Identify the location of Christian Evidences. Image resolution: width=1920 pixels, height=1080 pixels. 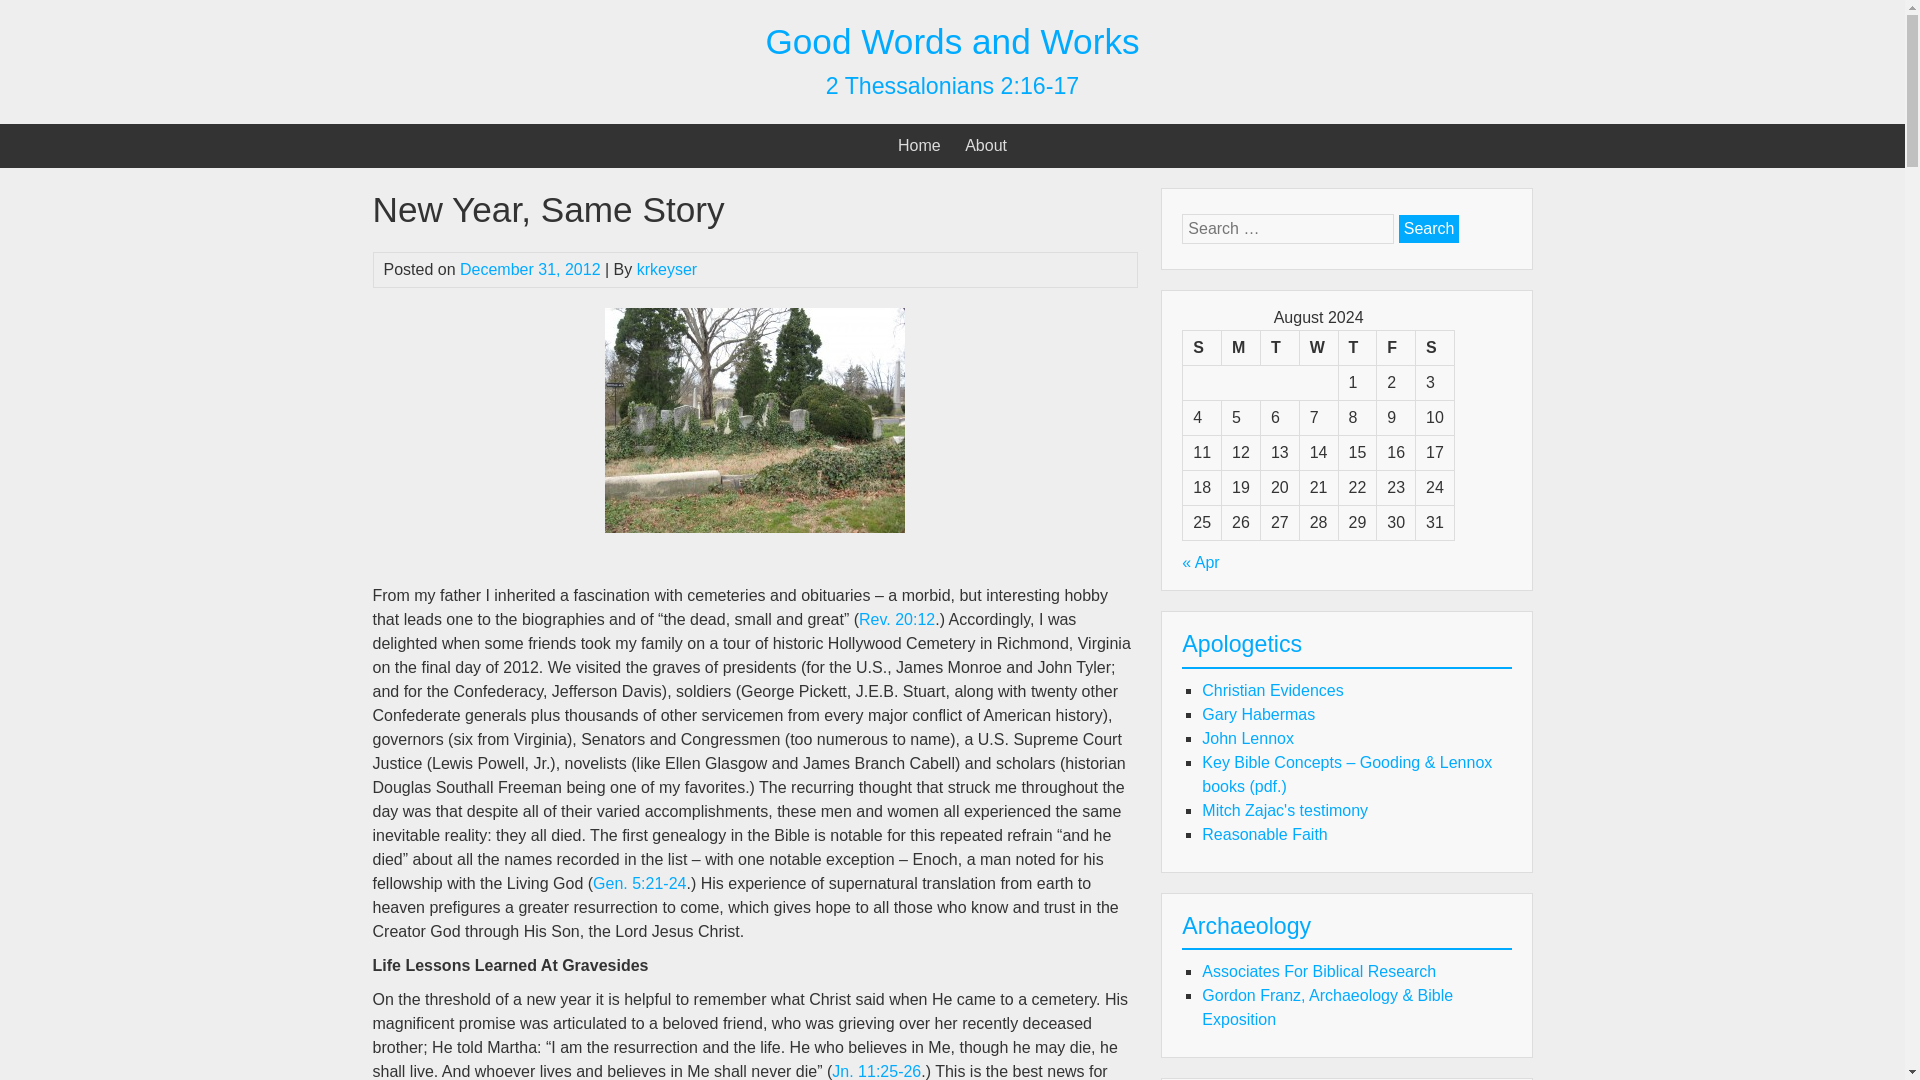
(1272, 690).